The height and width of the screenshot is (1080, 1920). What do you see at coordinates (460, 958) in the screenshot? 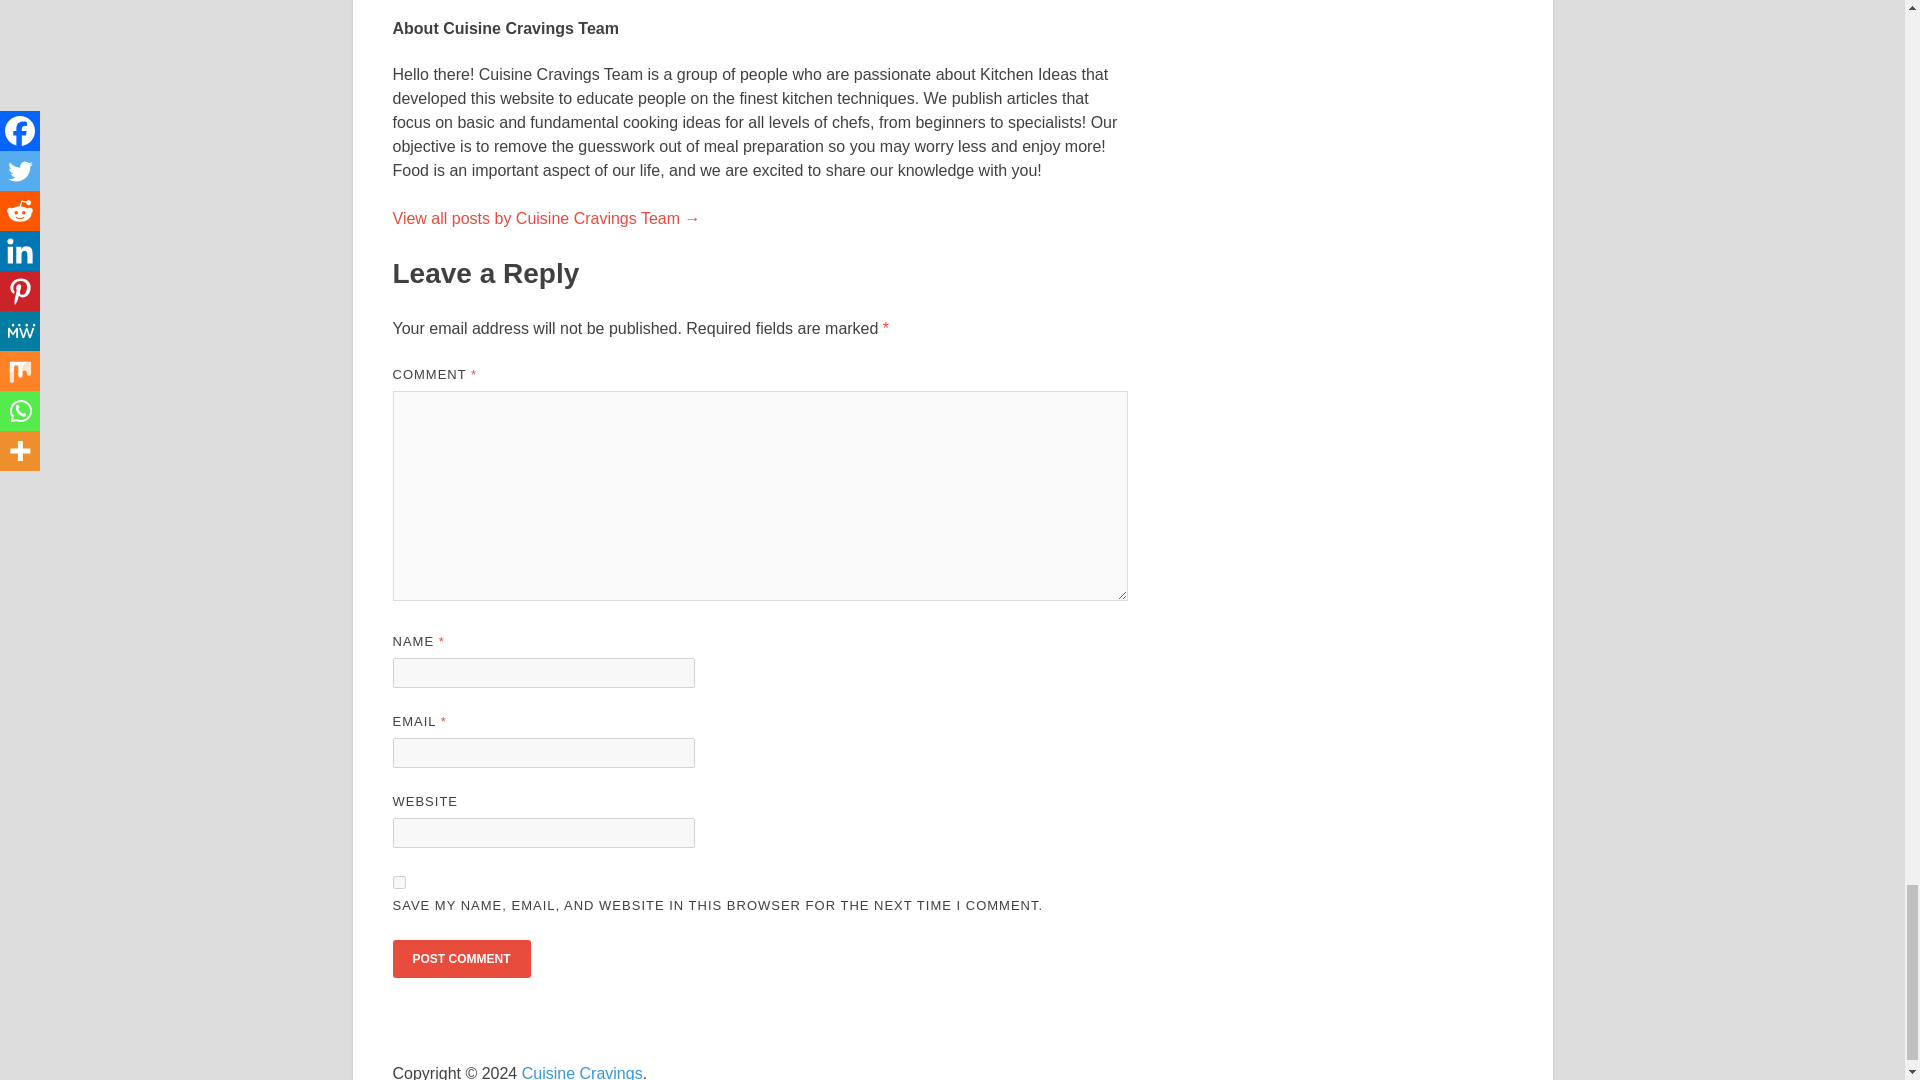
I see `Post Comment` at bounding box center [460, 958].